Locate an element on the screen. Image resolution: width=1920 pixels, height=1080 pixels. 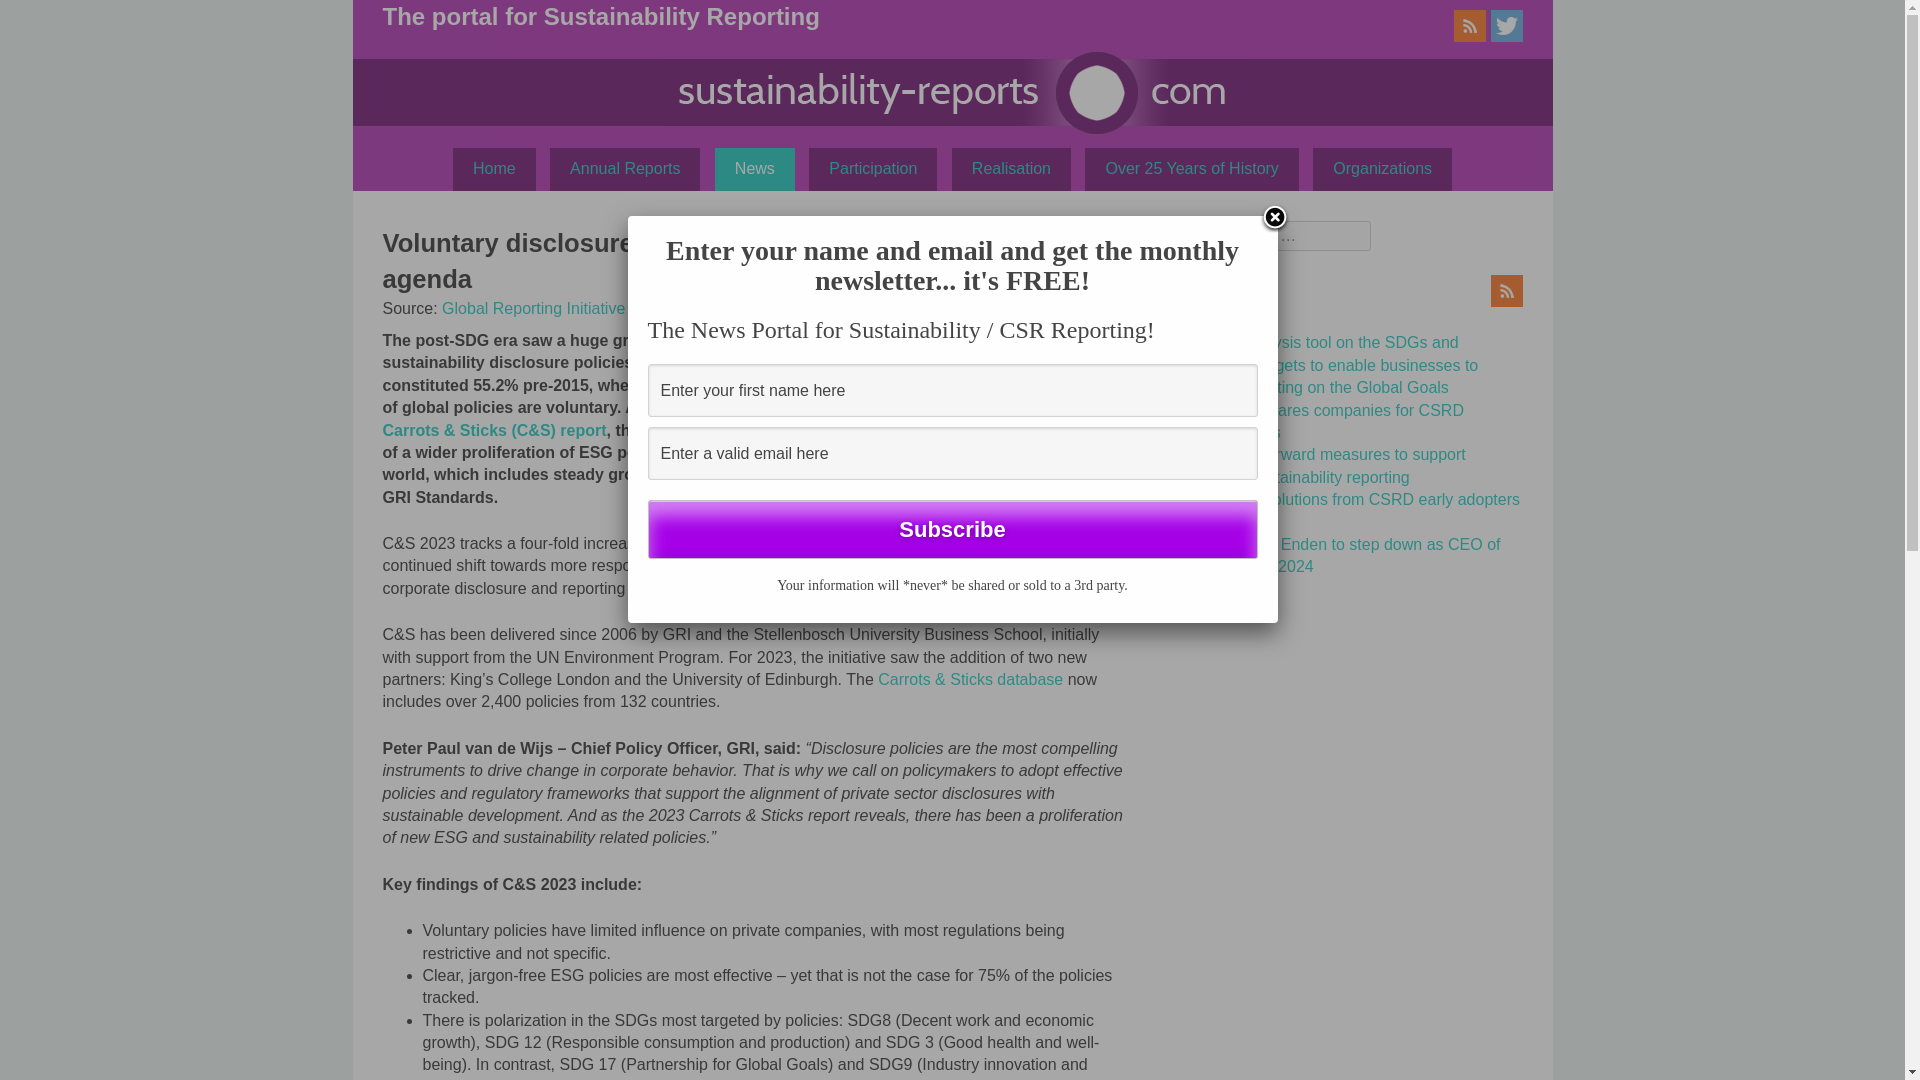
Twitter is located at coordinates (1506, 36).